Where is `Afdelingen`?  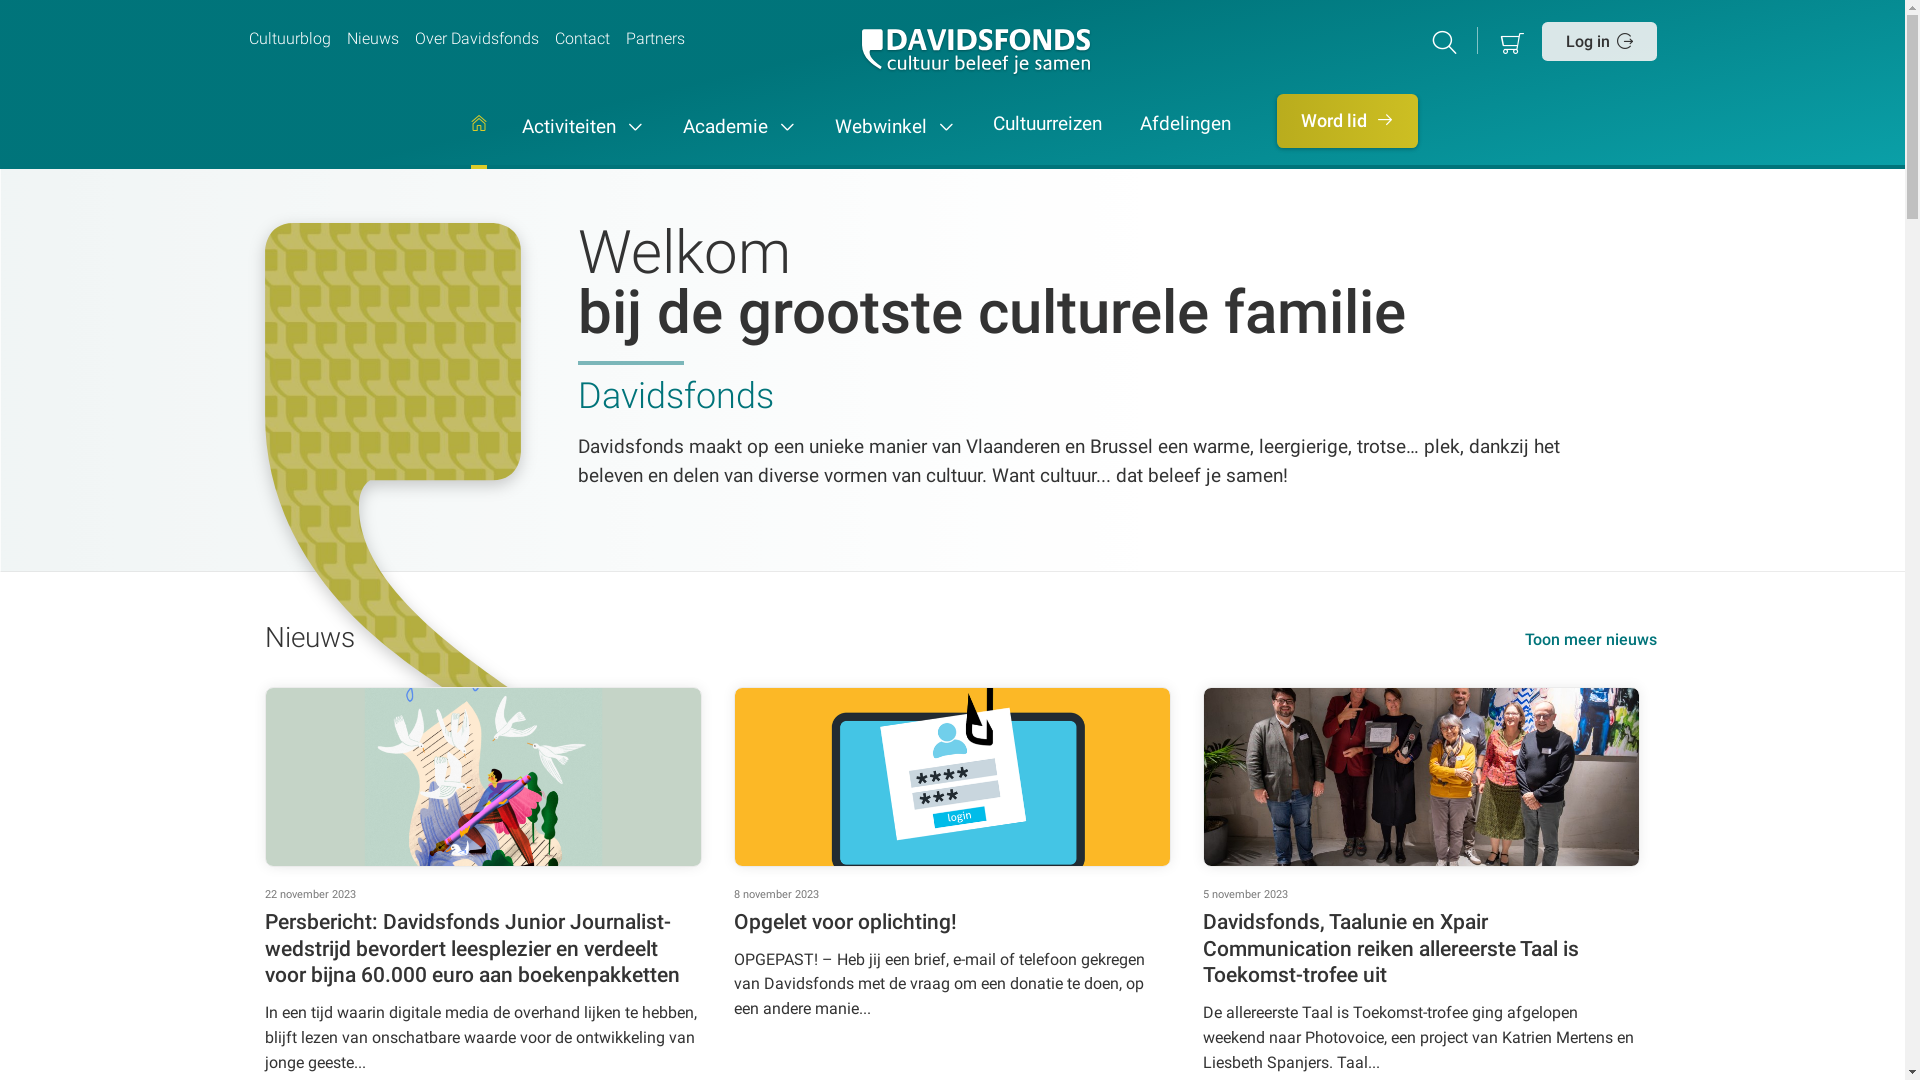
Afdelingen is located at coordinates (1186, 142).